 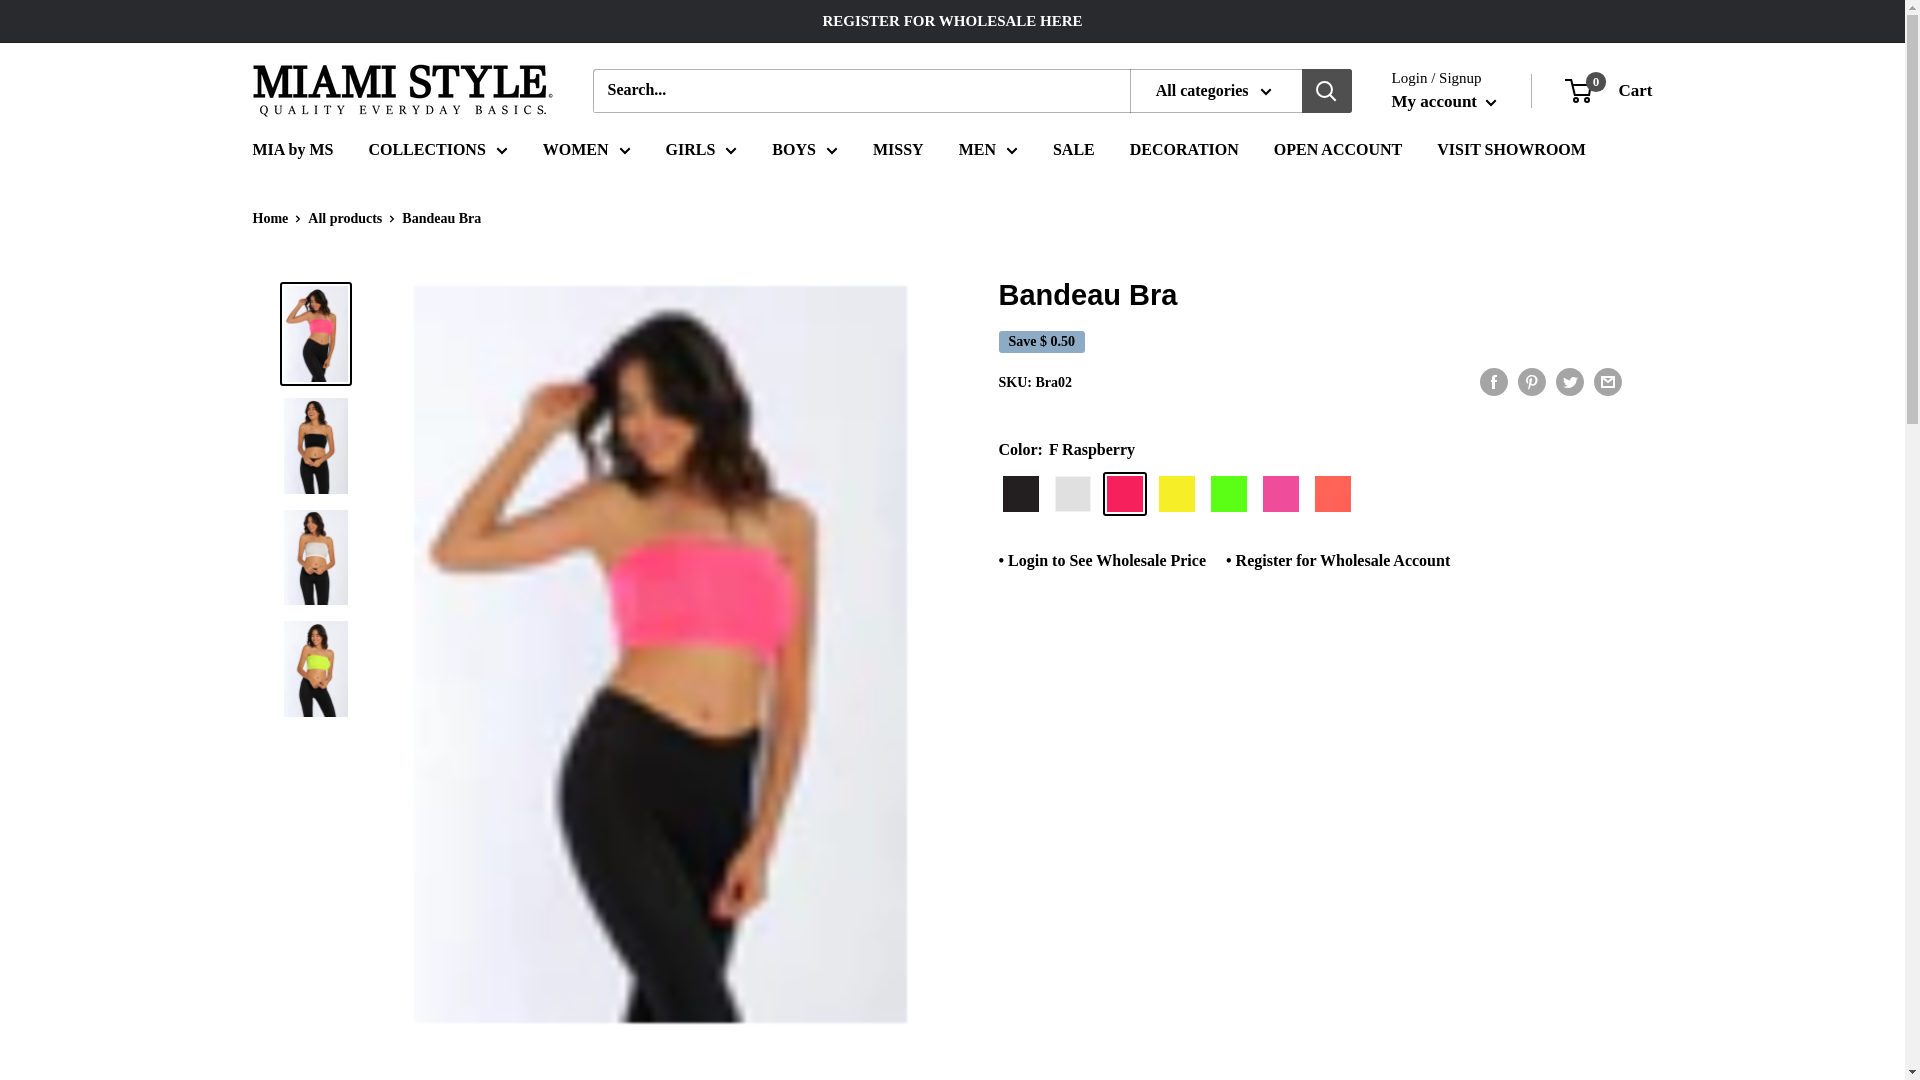 What do you see at coordinates (1072, 494) in the screenshot?
I see `White` at bounding box center [1072, 494].